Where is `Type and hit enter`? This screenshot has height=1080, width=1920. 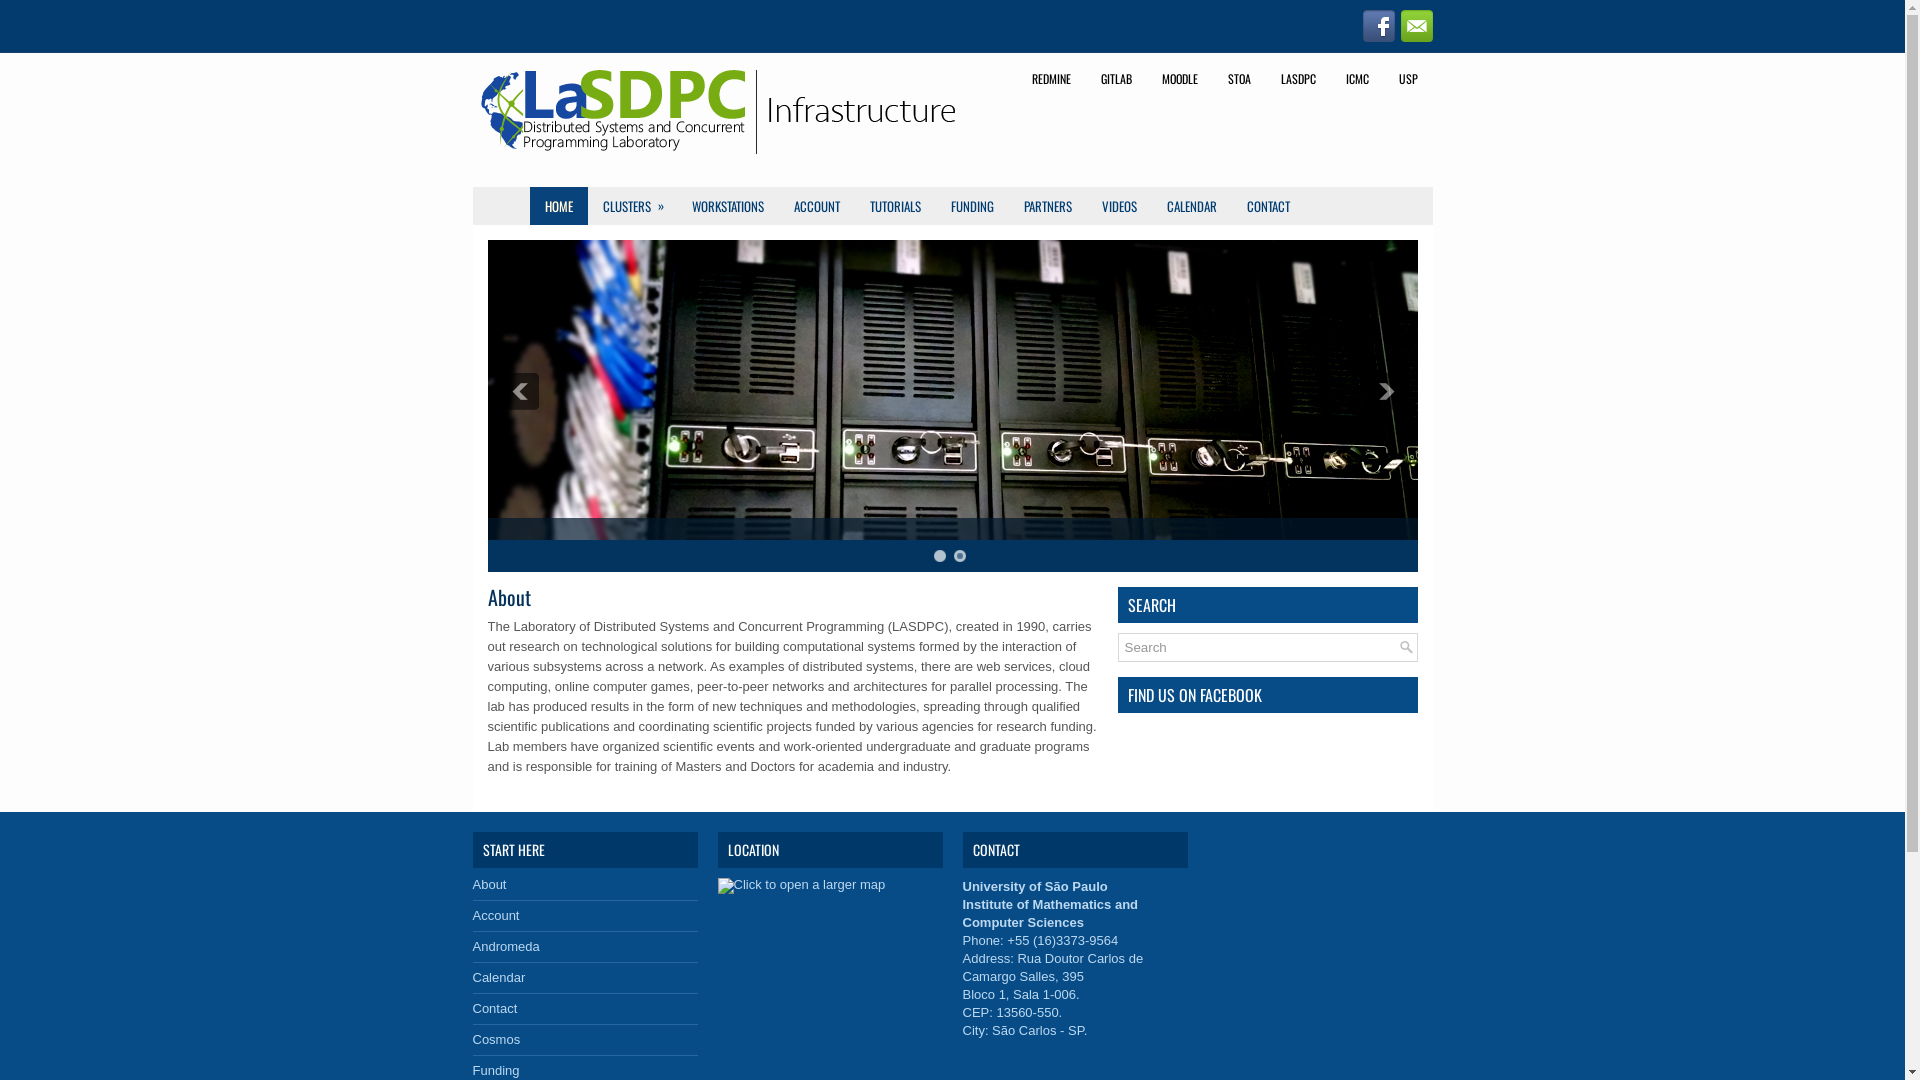
Type and hit enter is located at coordinates (1268, 648).